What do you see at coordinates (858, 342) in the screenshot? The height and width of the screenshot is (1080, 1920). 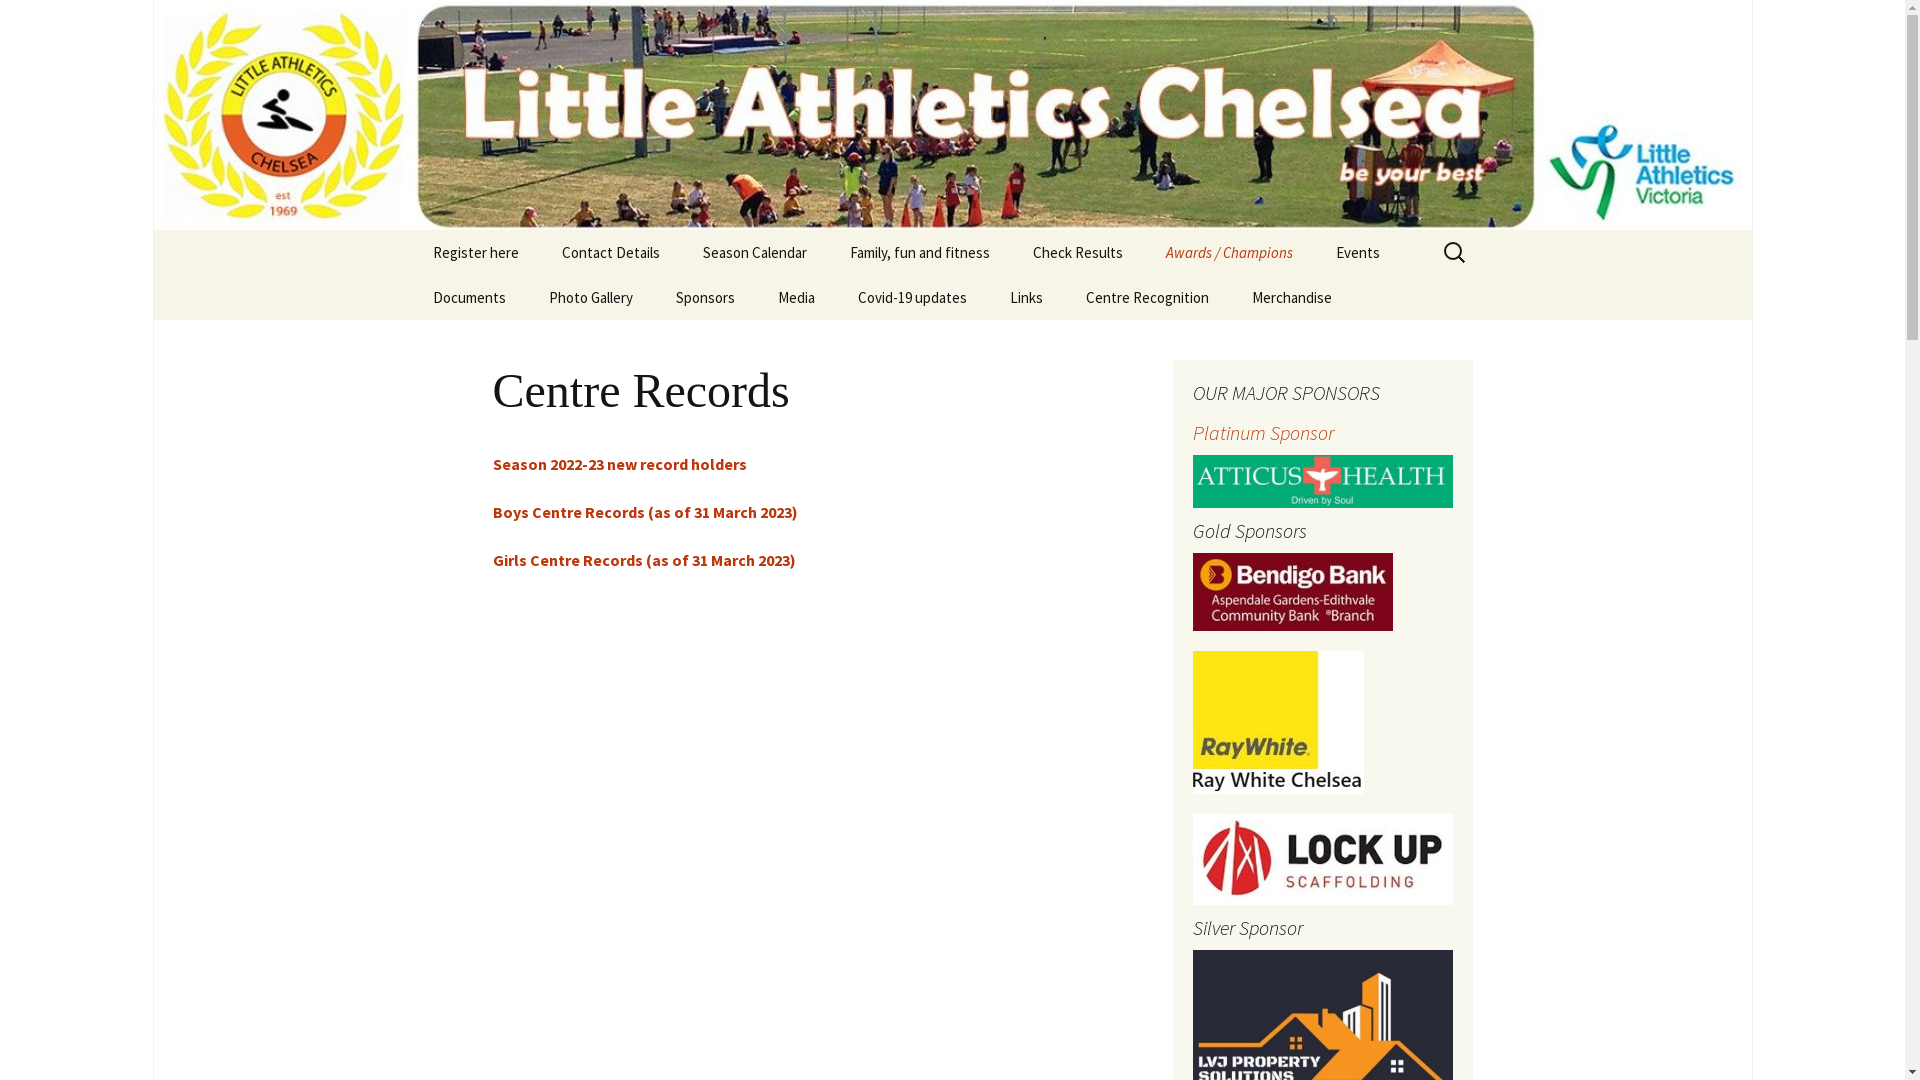 I see `Centre Awards` at bounding box center [858, 342].